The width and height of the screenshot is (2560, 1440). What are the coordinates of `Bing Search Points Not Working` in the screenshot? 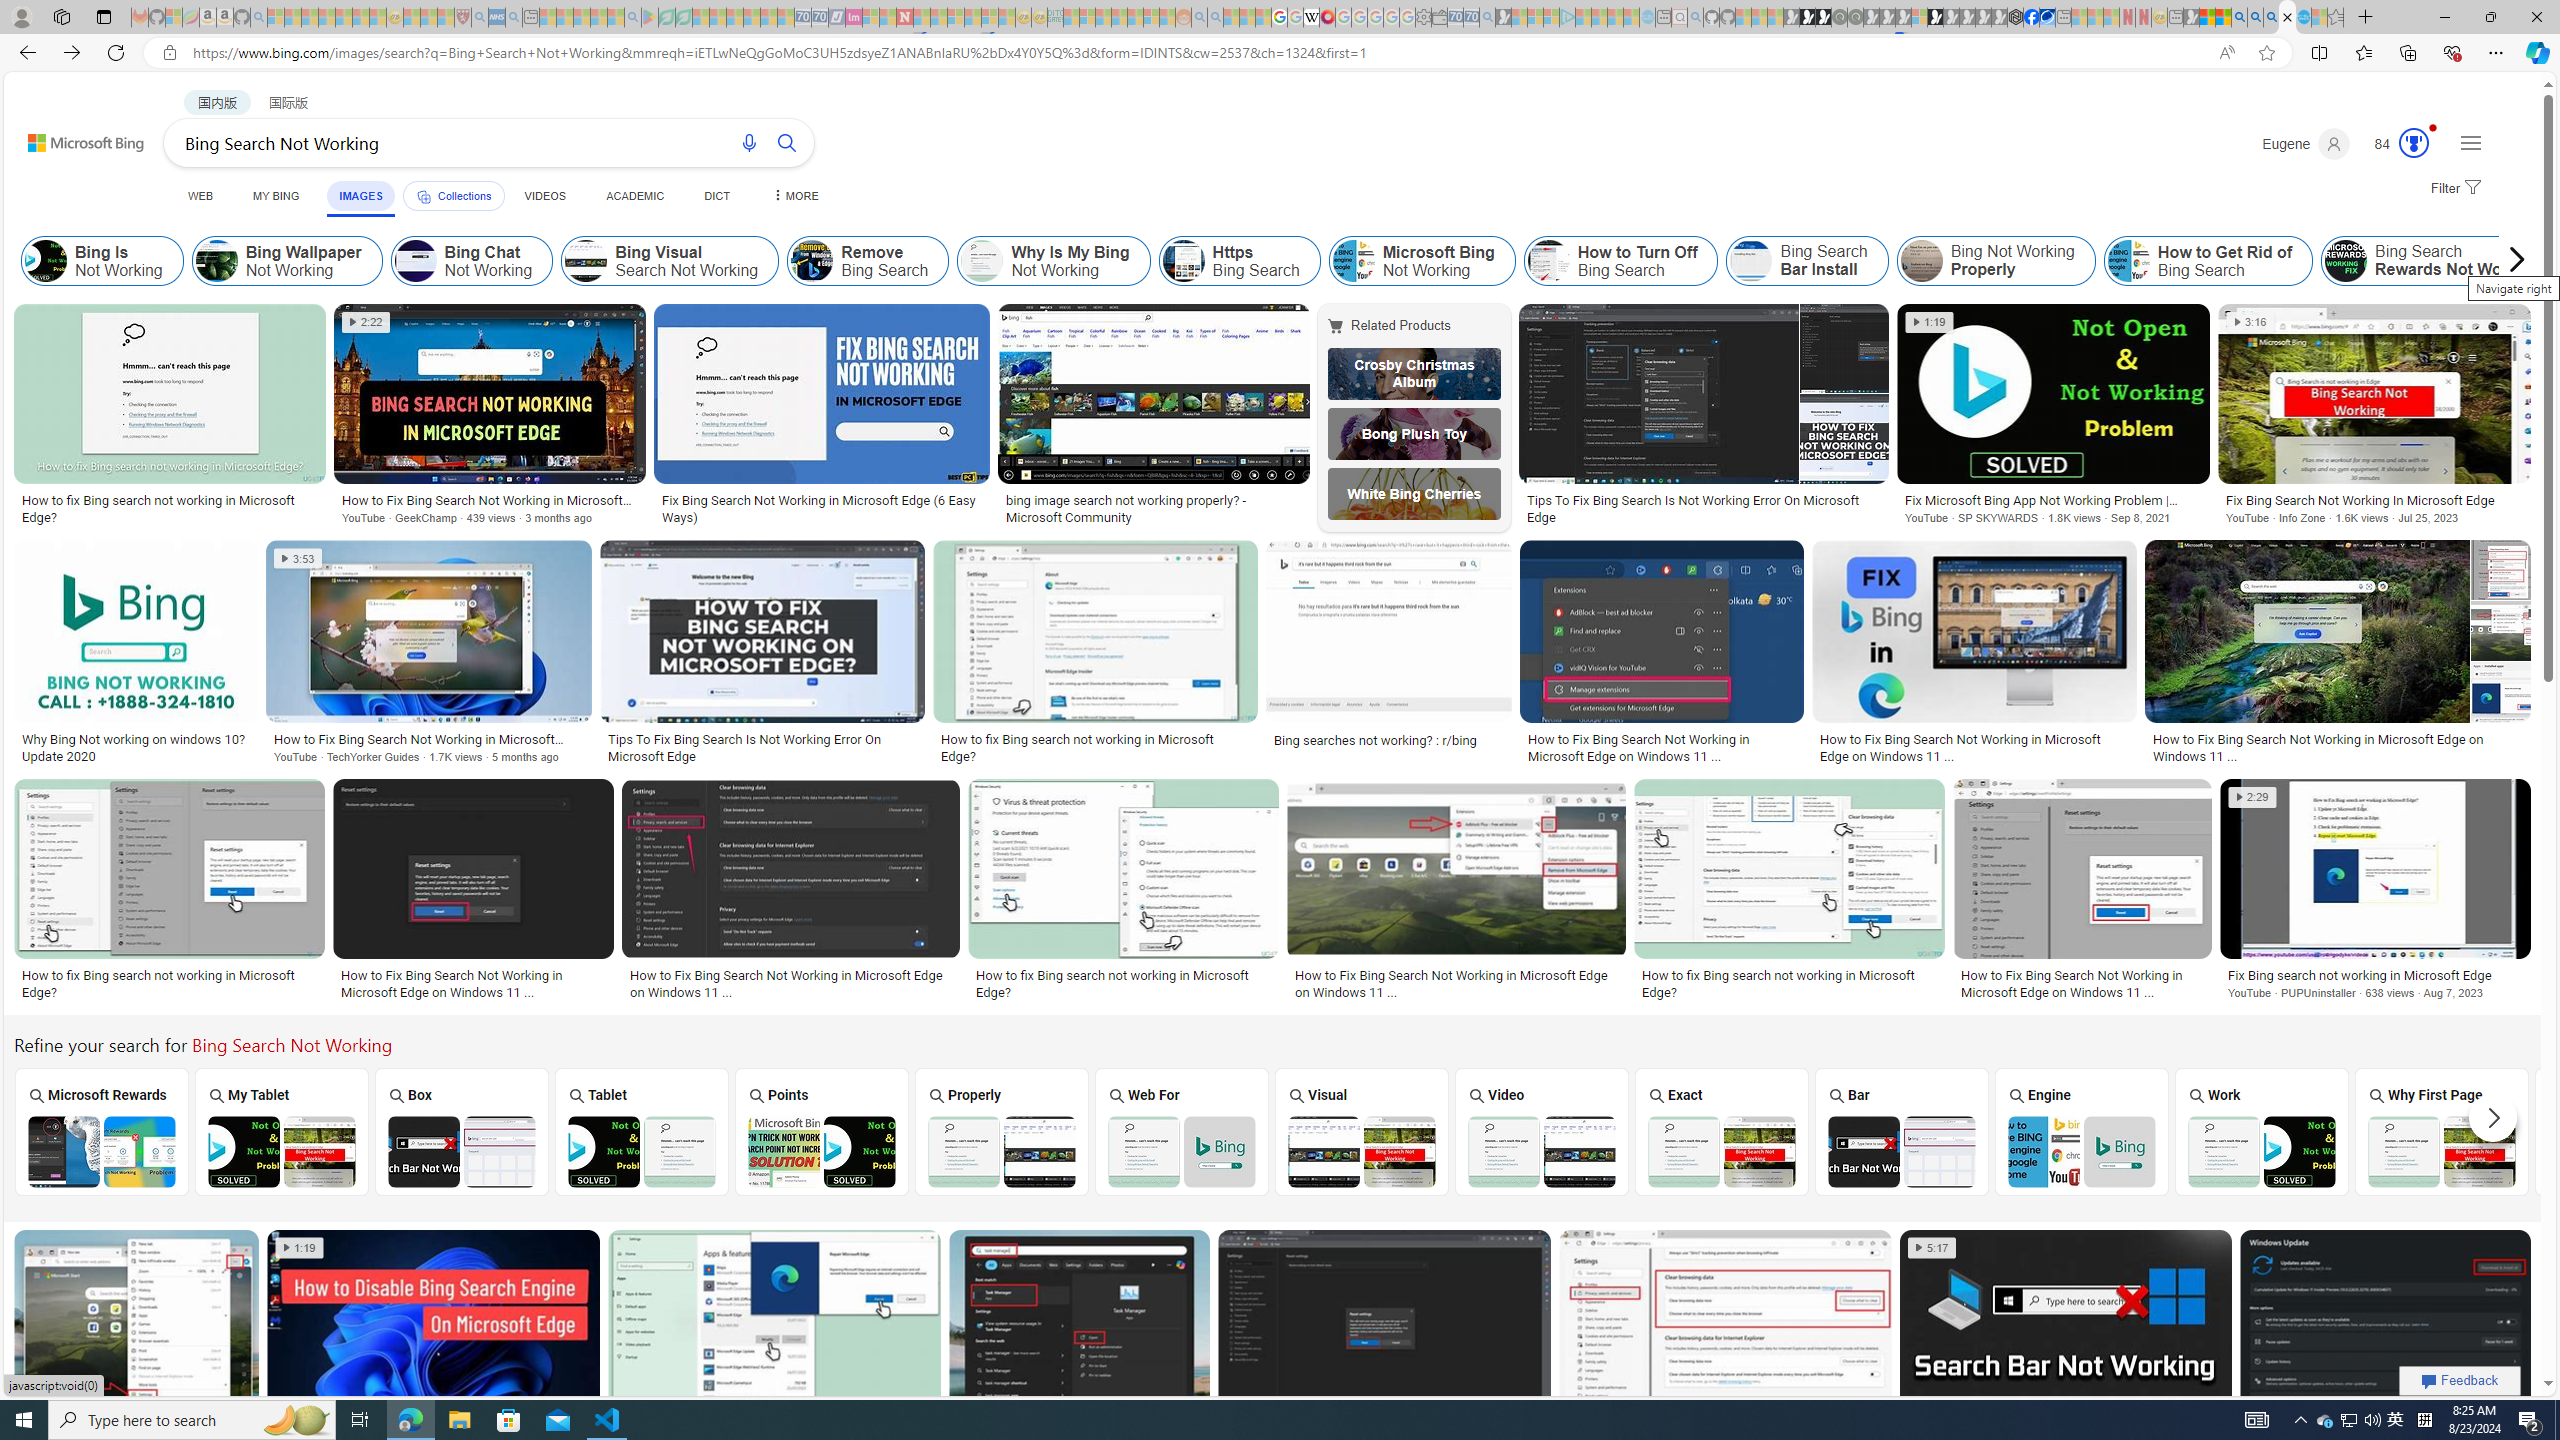 It's located at (822, 1152).